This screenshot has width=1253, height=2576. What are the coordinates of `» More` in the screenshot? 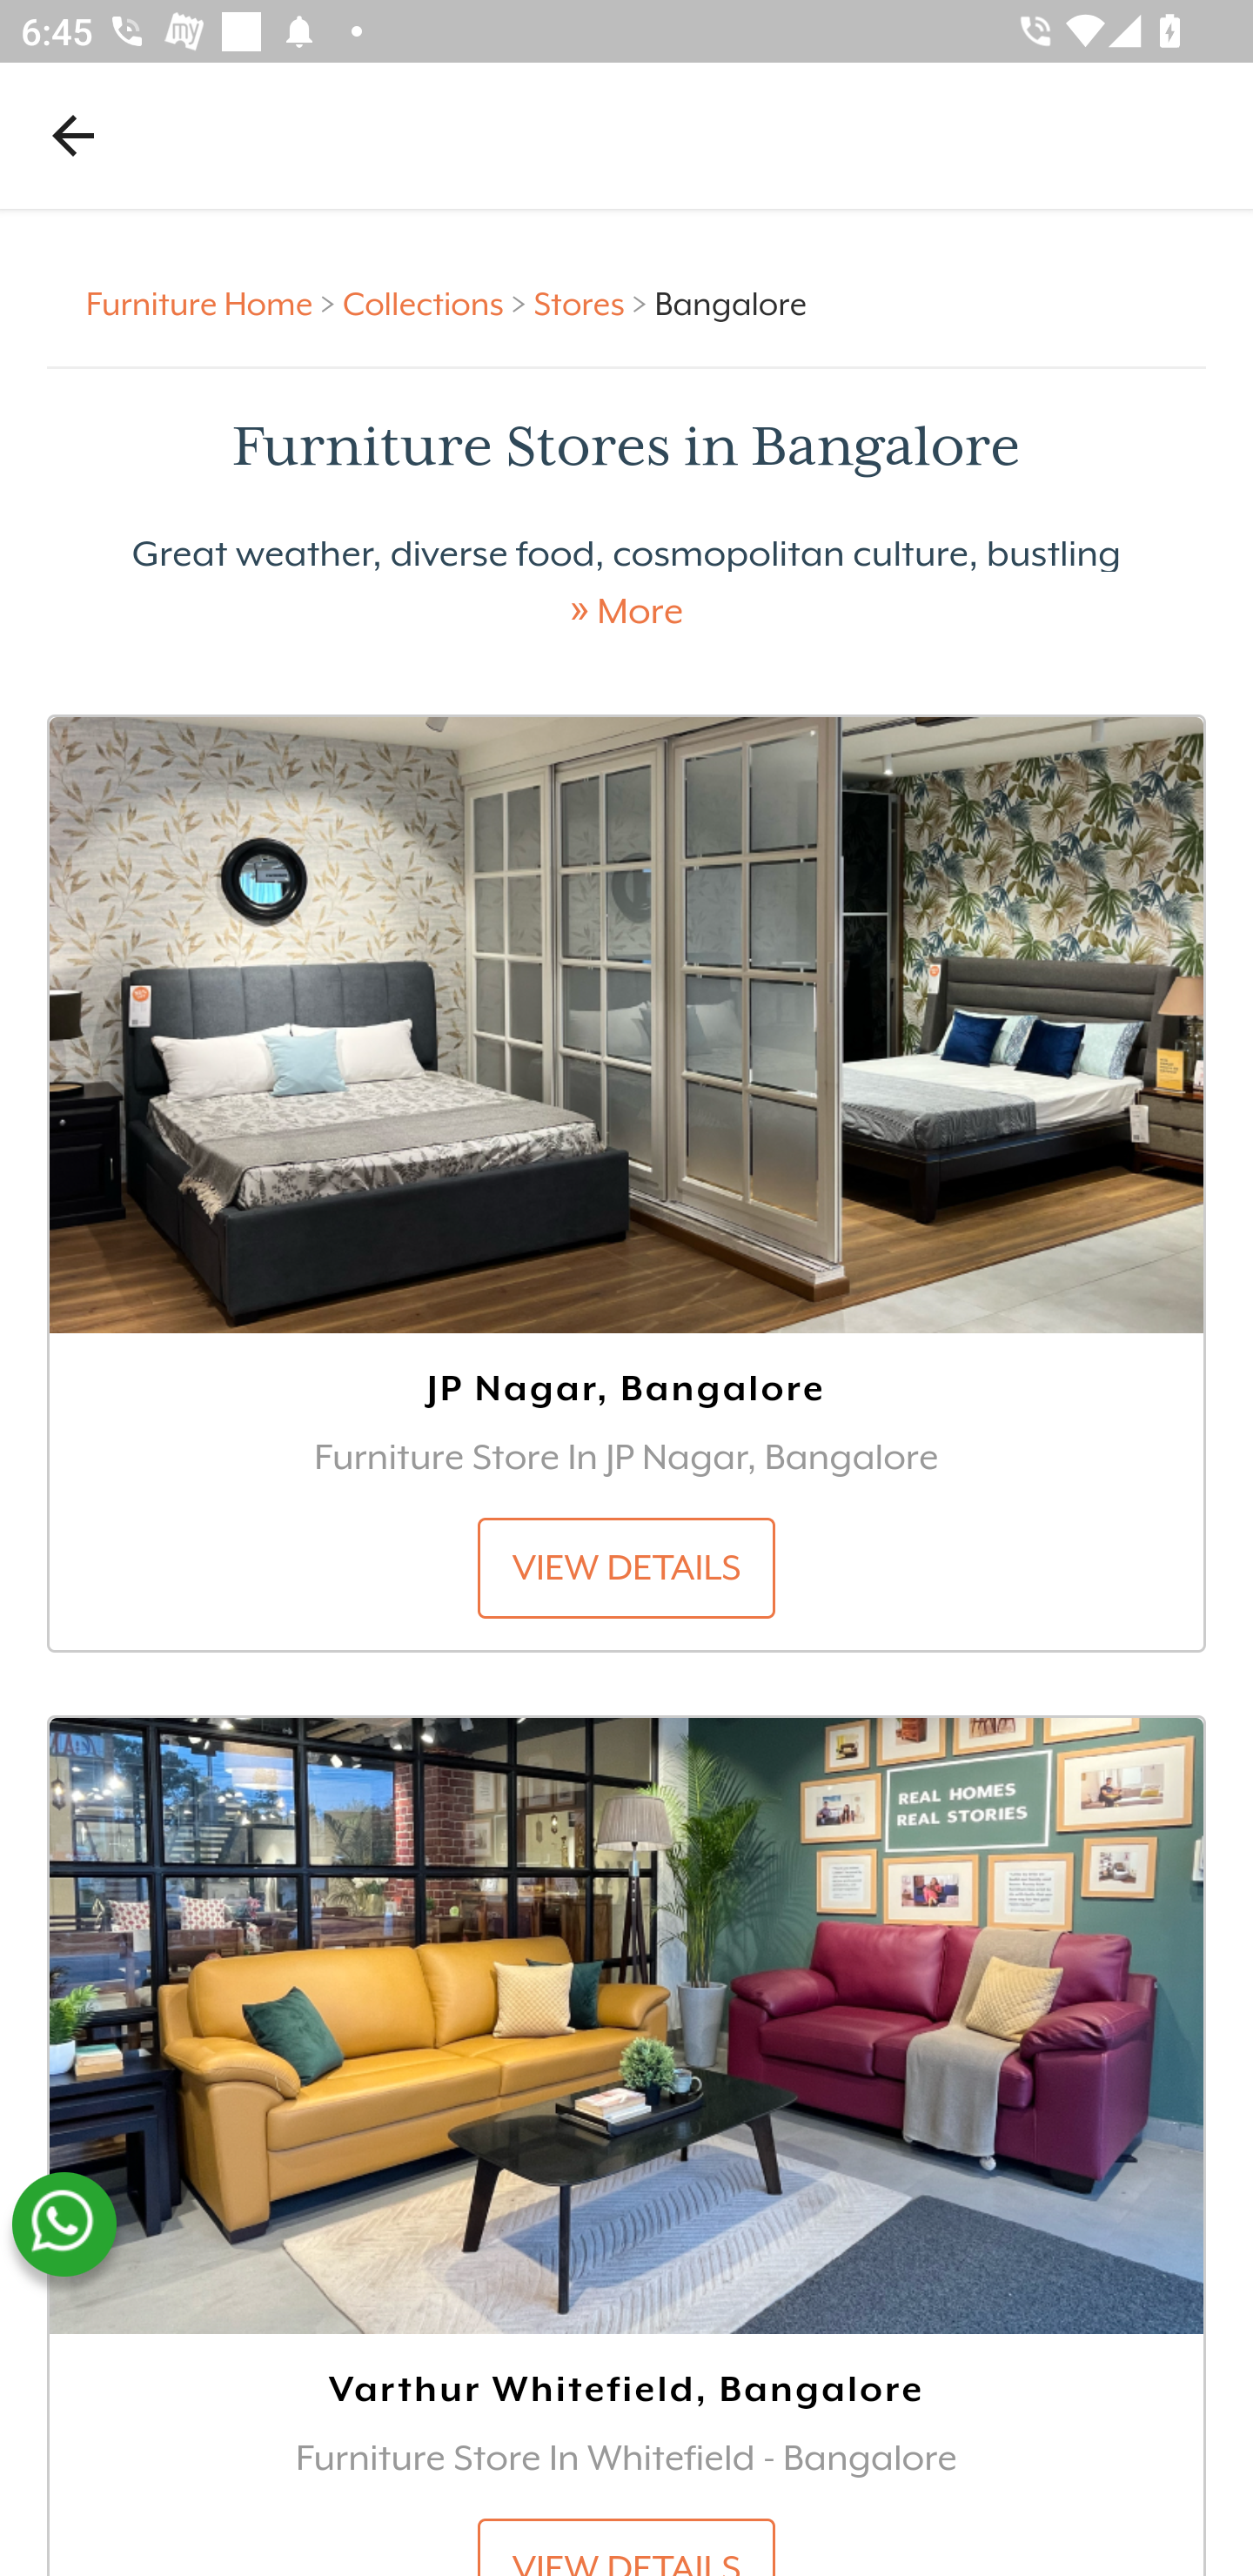 It's located at (626, 611).